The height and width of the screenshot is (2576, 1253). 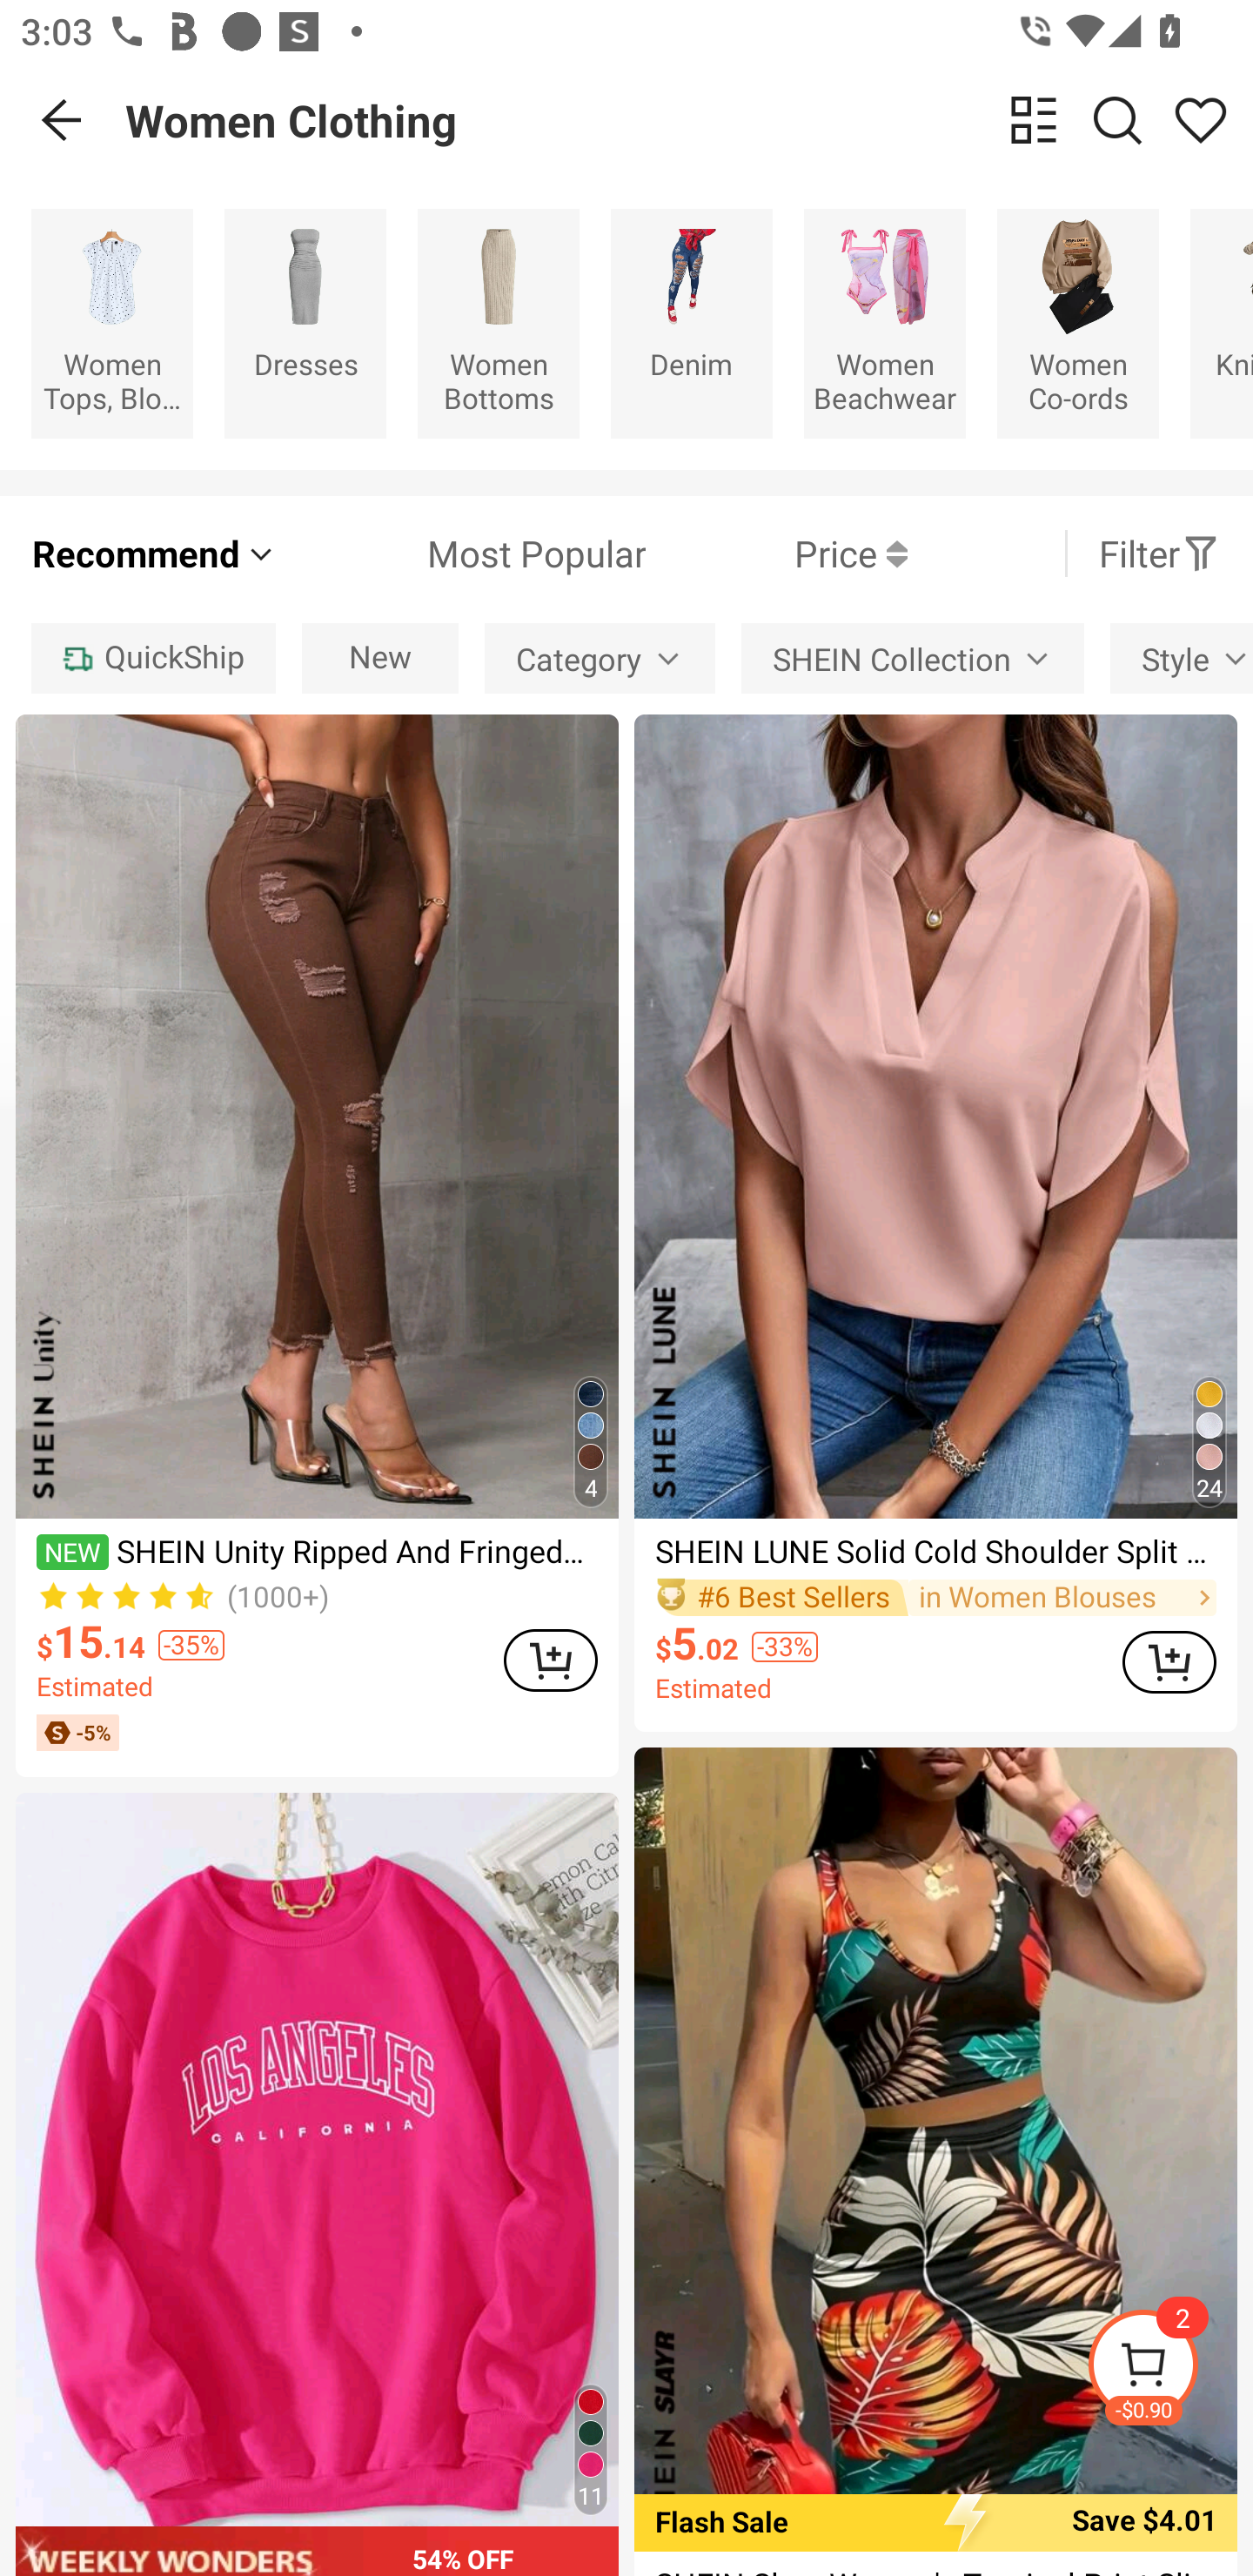 What do you see at coordinates (1117, 119) in the screenshot?
I see `Search` at bounding box center [1117, 119].